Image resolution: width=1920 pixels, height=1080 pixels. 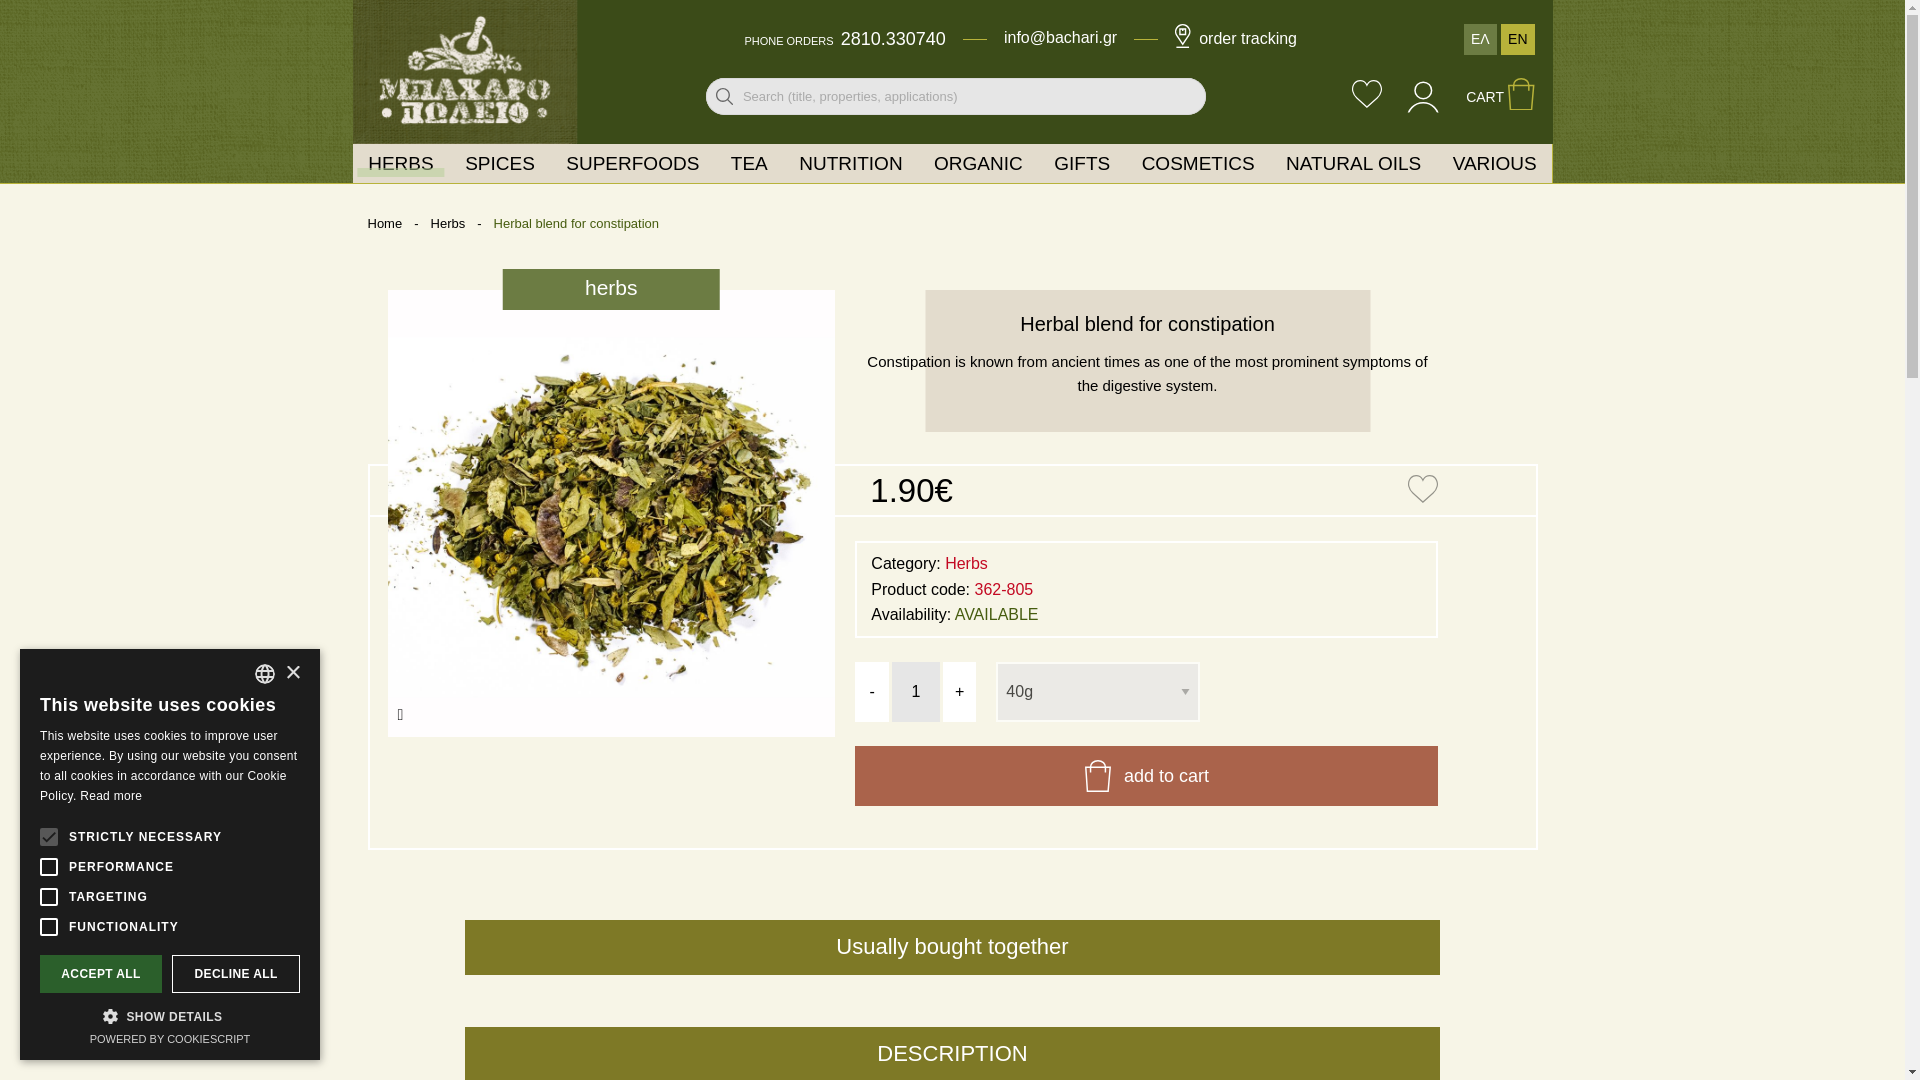 I want to click on COSMETICS, so click(x=1197, y=162).